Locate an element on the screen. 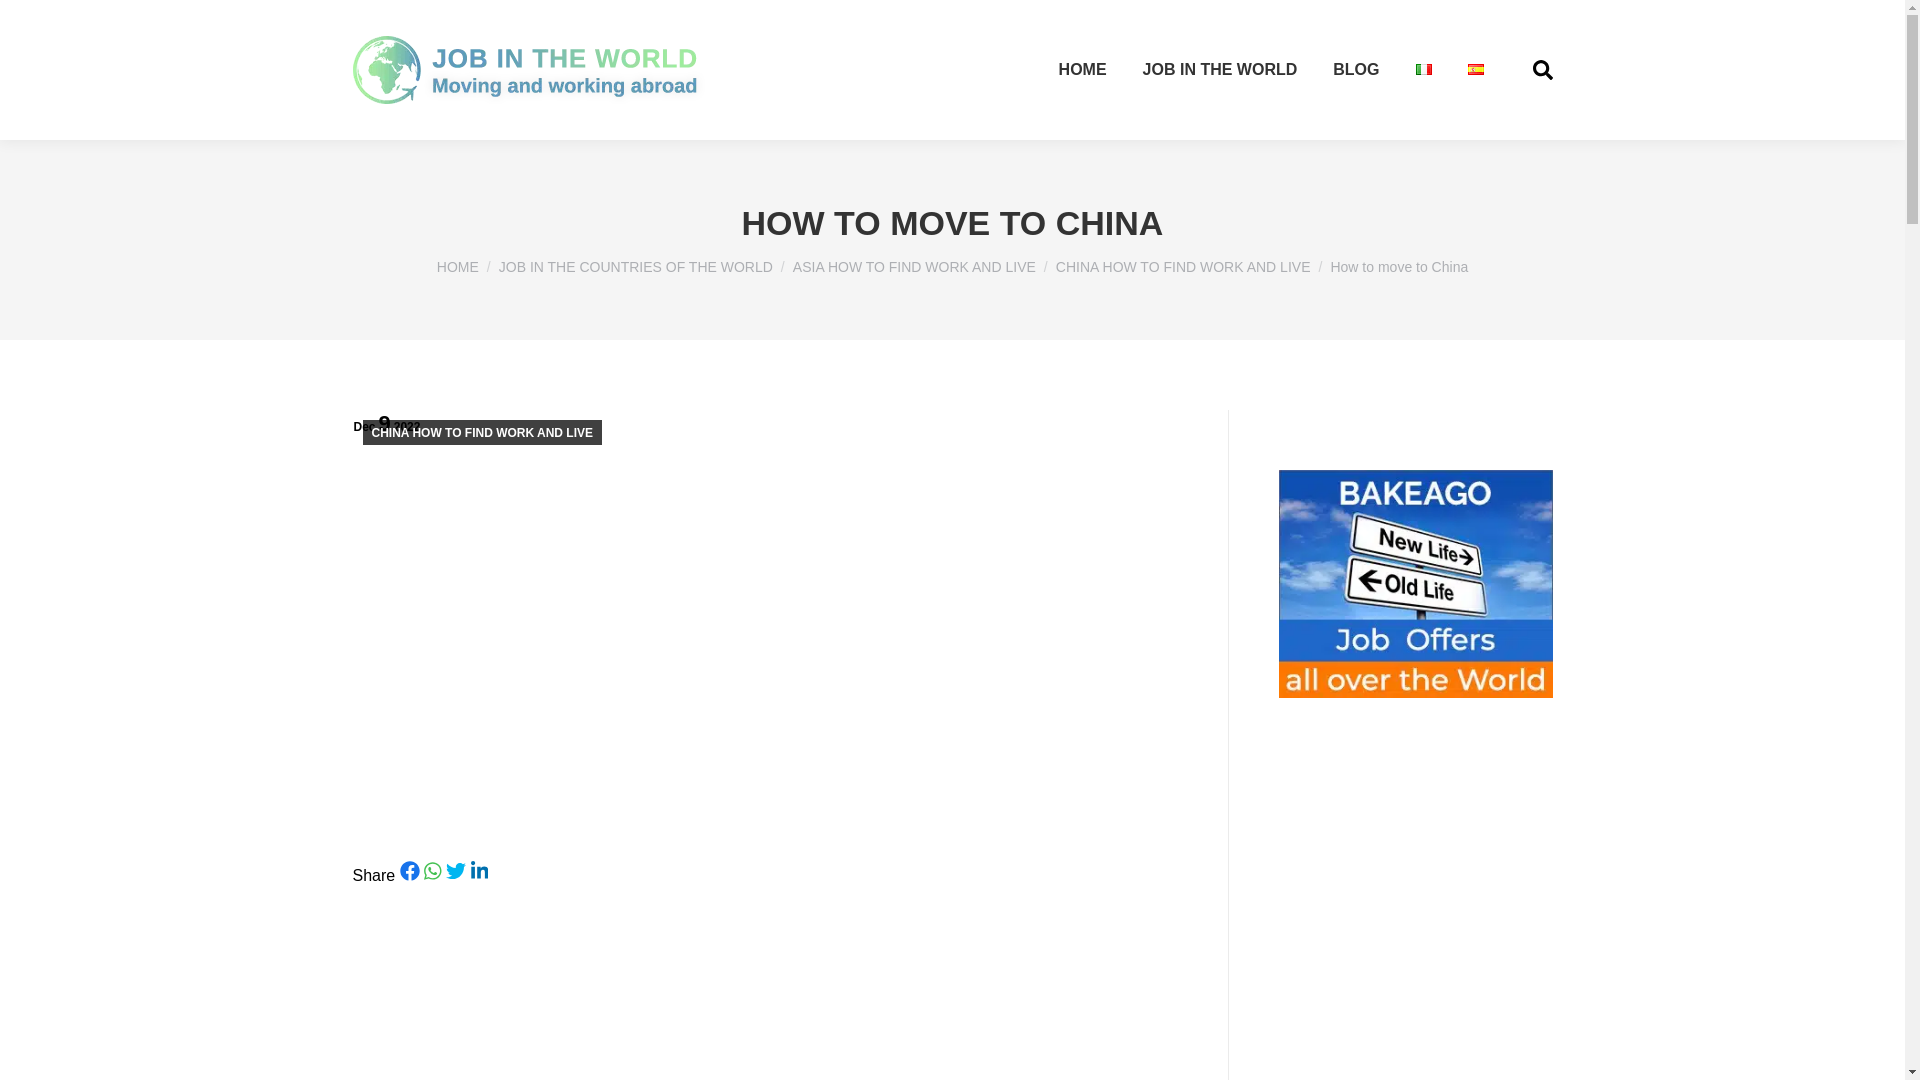 The width and height of the screenshot is (1920, 1080). JOB IN THE WORLD is located at coordinates (1220, 70).